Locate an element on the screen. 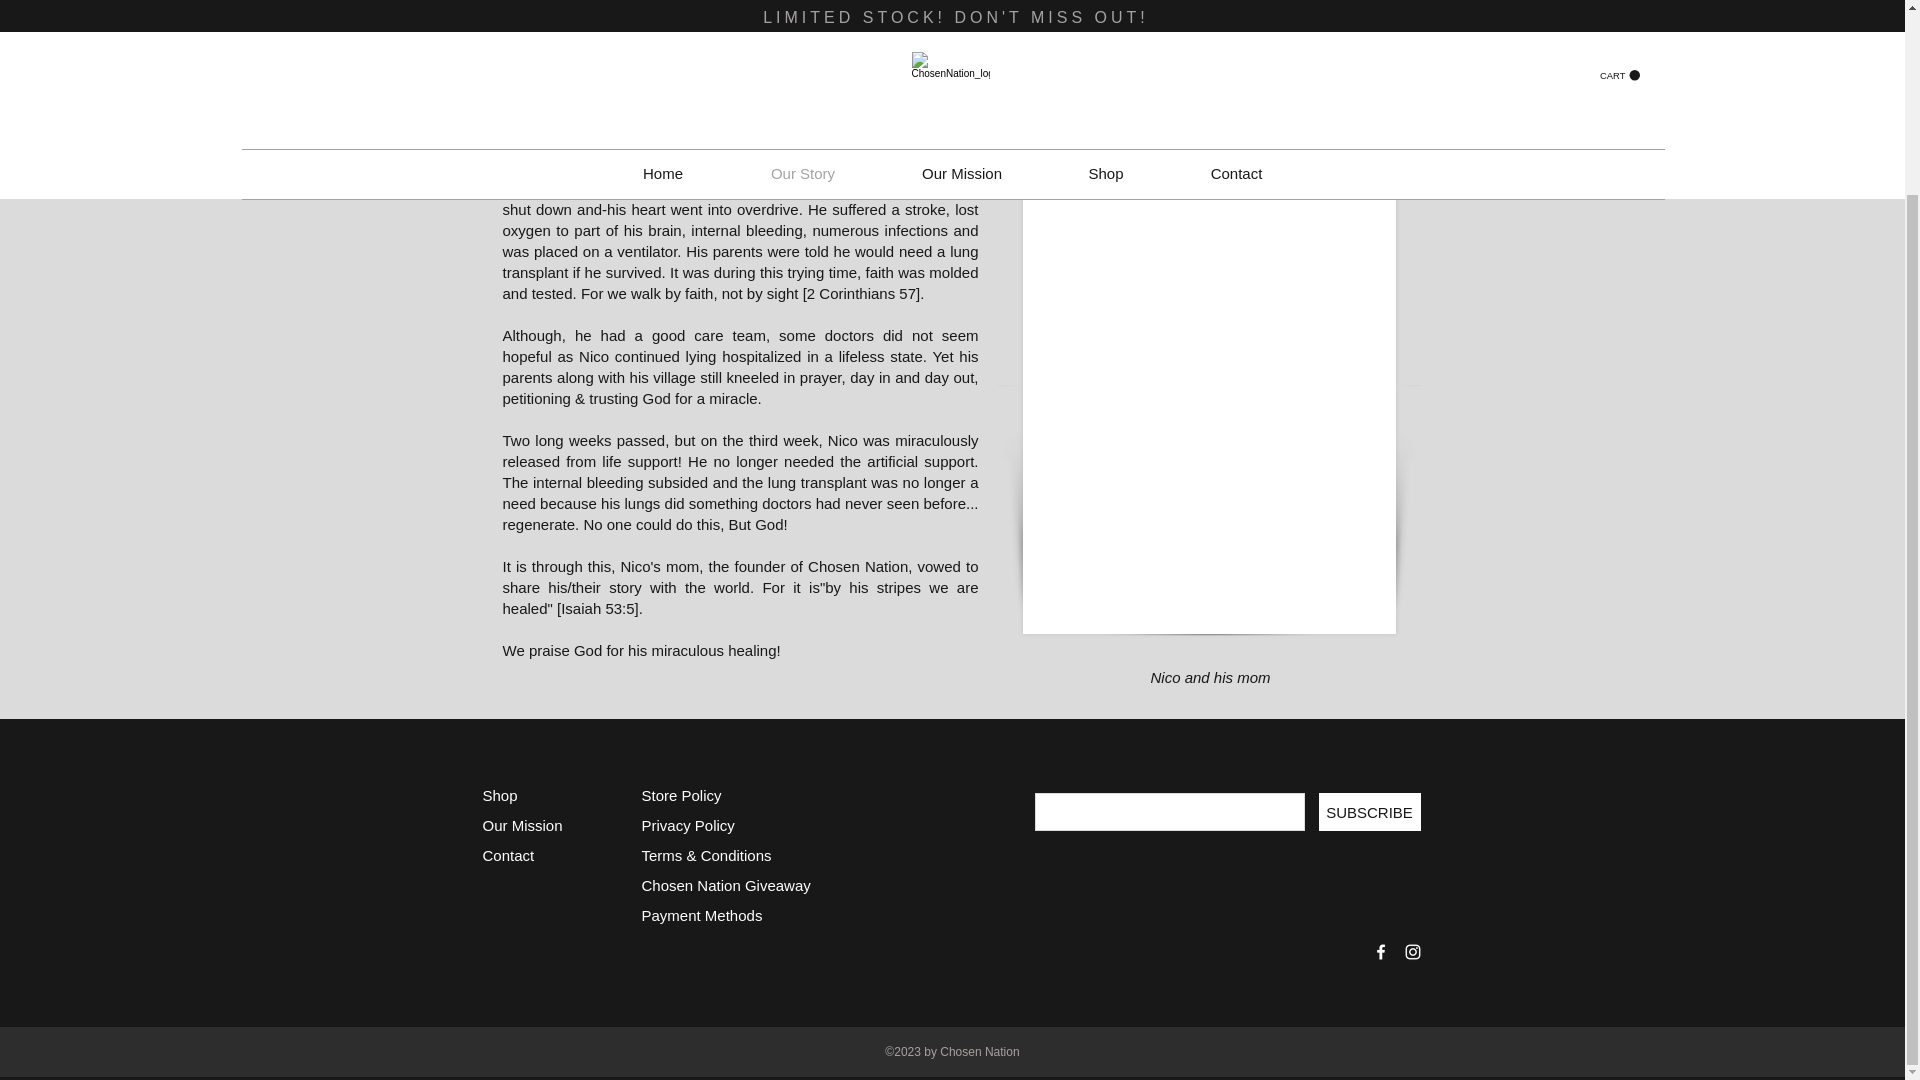 Image resolution: width=1920 pixels, height=1080 pixels. Contact is located at coordinates (507, 855).